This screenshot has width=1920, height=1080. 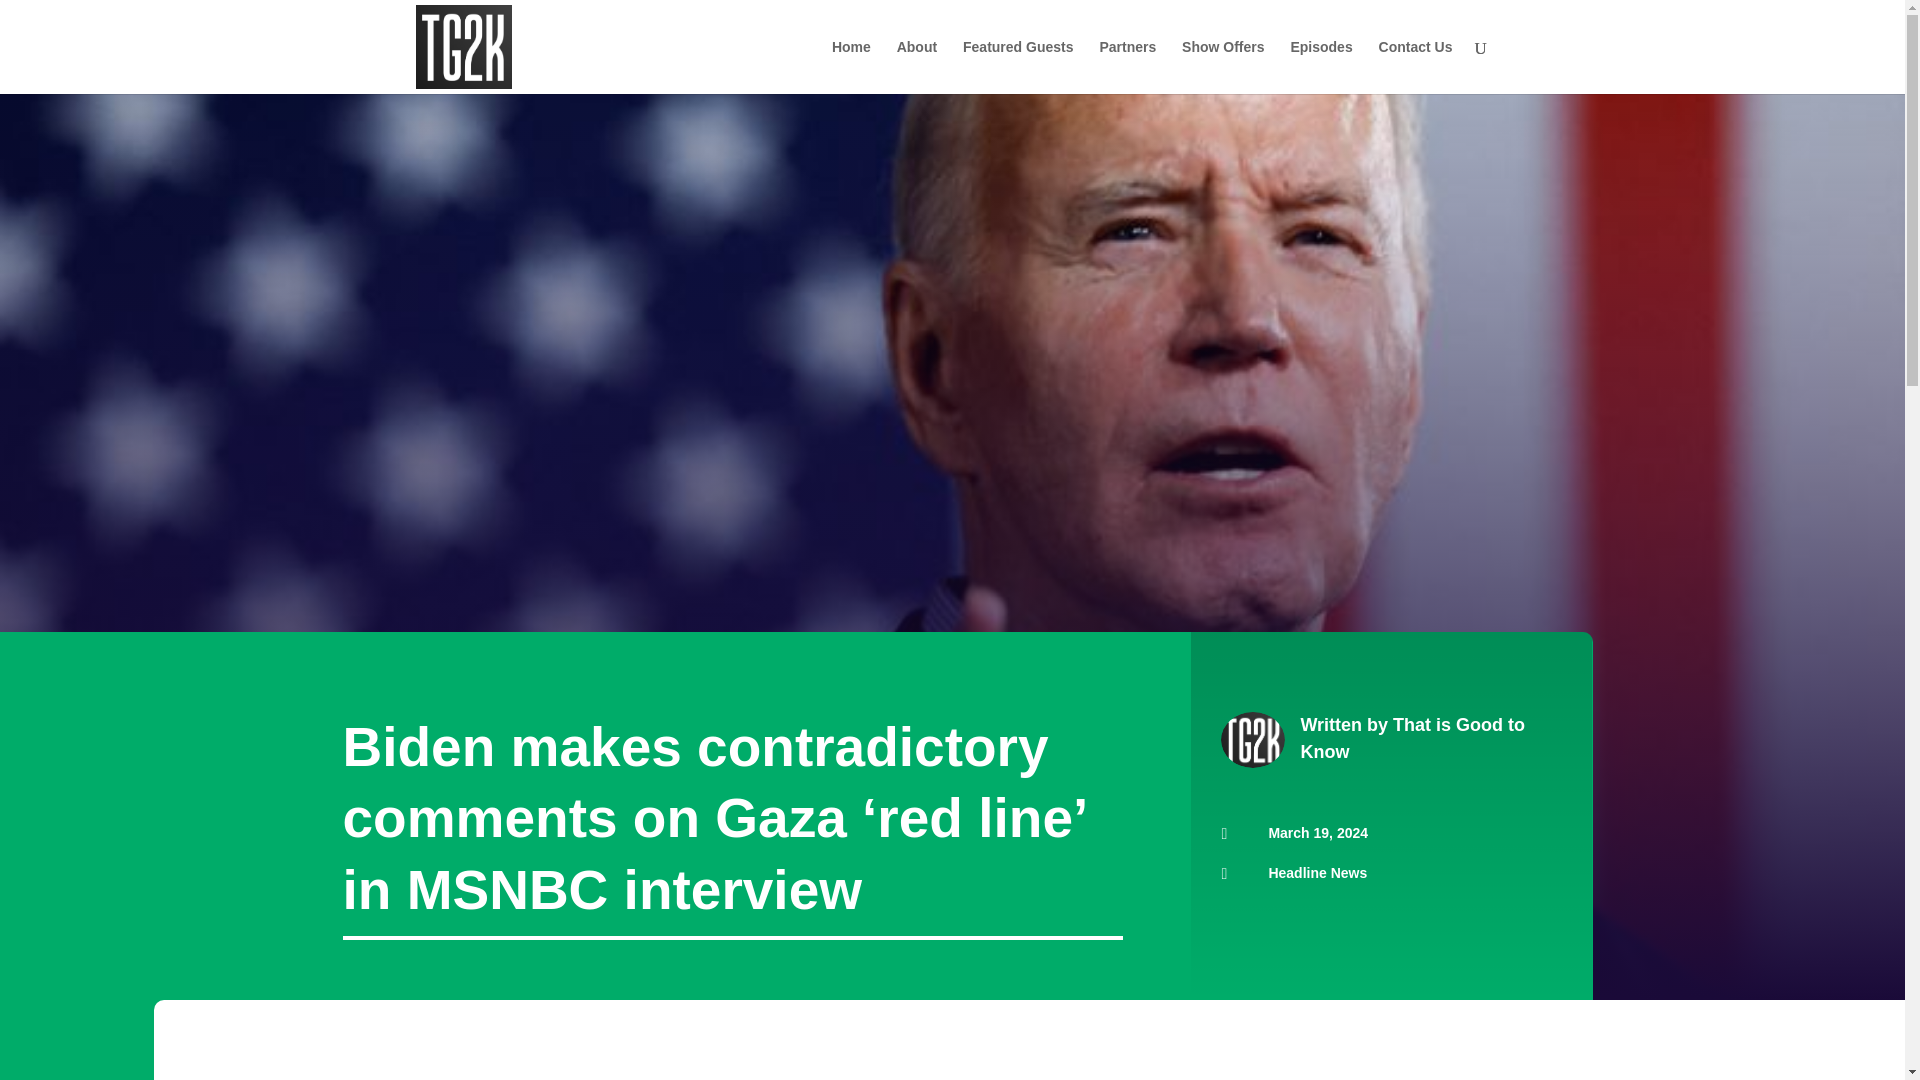 What do you see at coordinates (1126, 66) in the screenshot?
I see `Partners` at bounding box center [1126, 66].